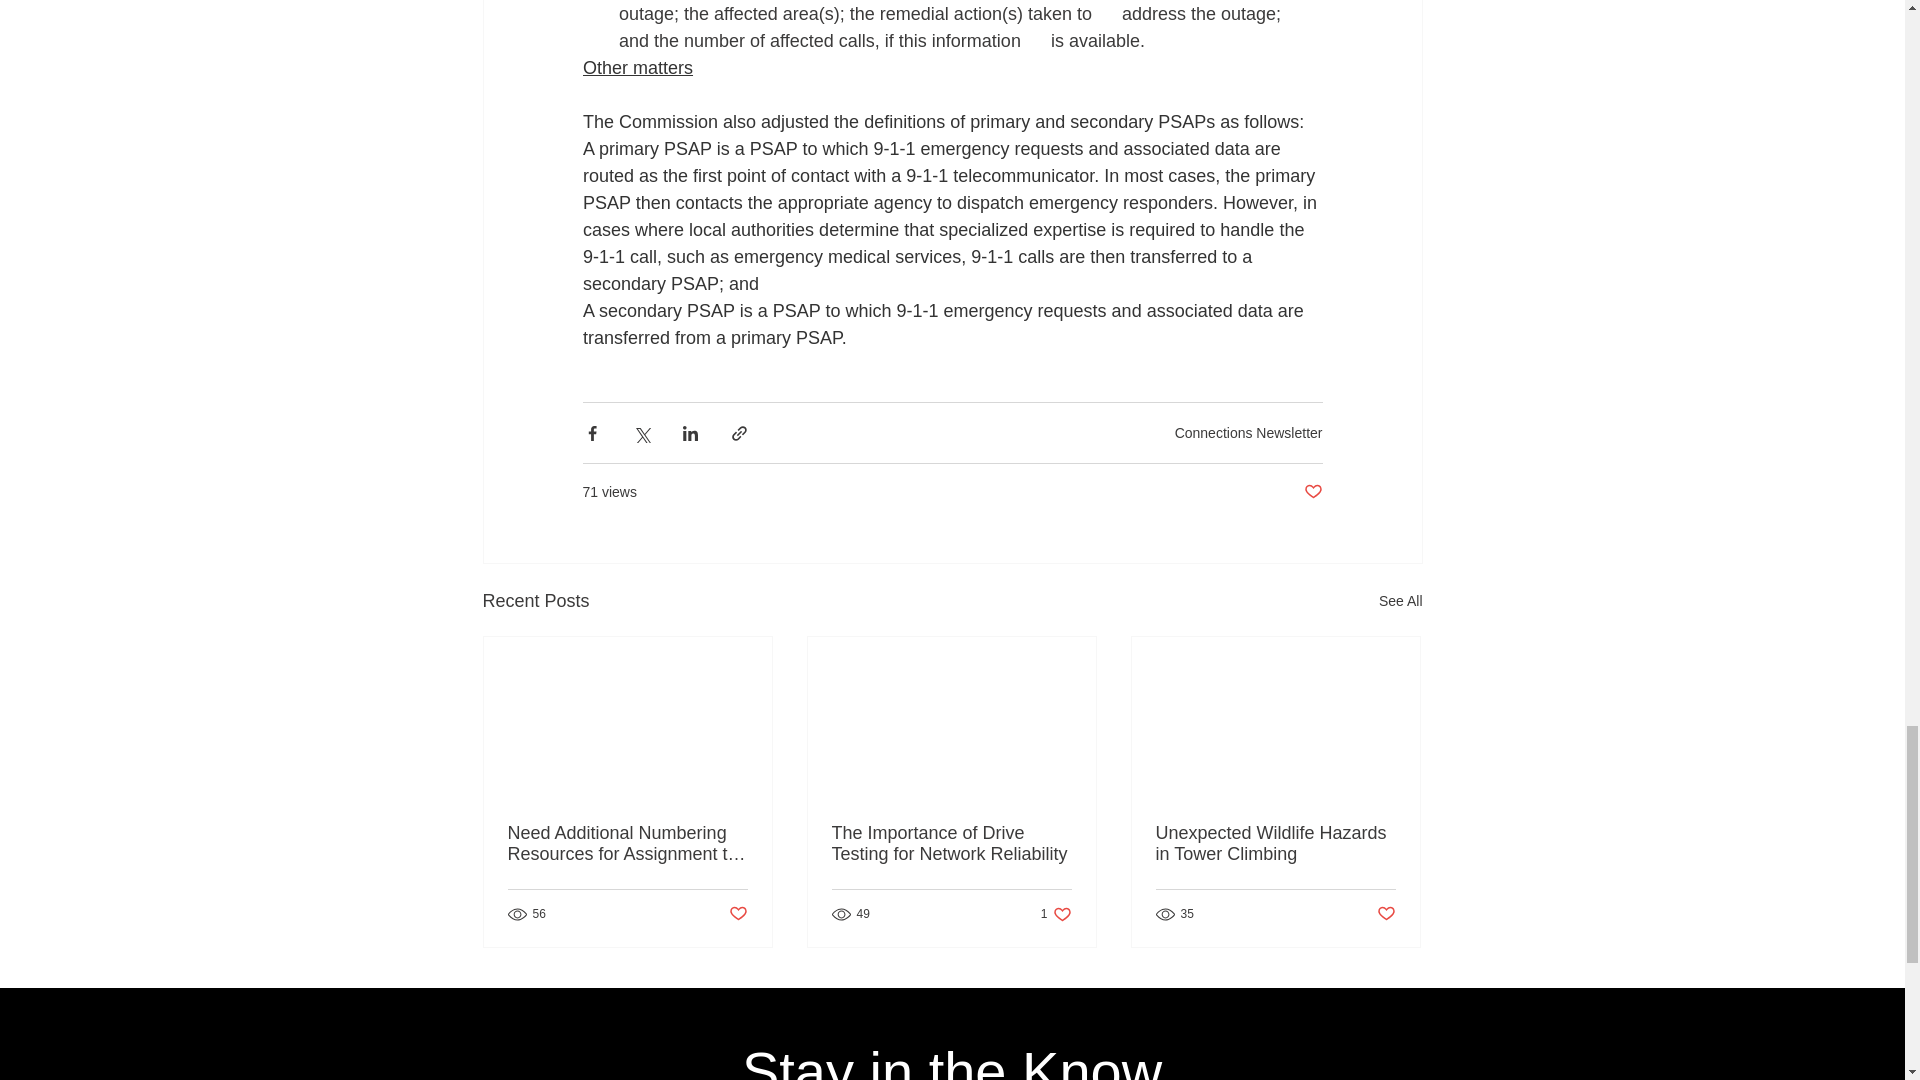 The height and width of the screenshot is (1080, 1920). Describe the element at coordinates (1400, 601) in the screenshot. I see `See All` at that location.